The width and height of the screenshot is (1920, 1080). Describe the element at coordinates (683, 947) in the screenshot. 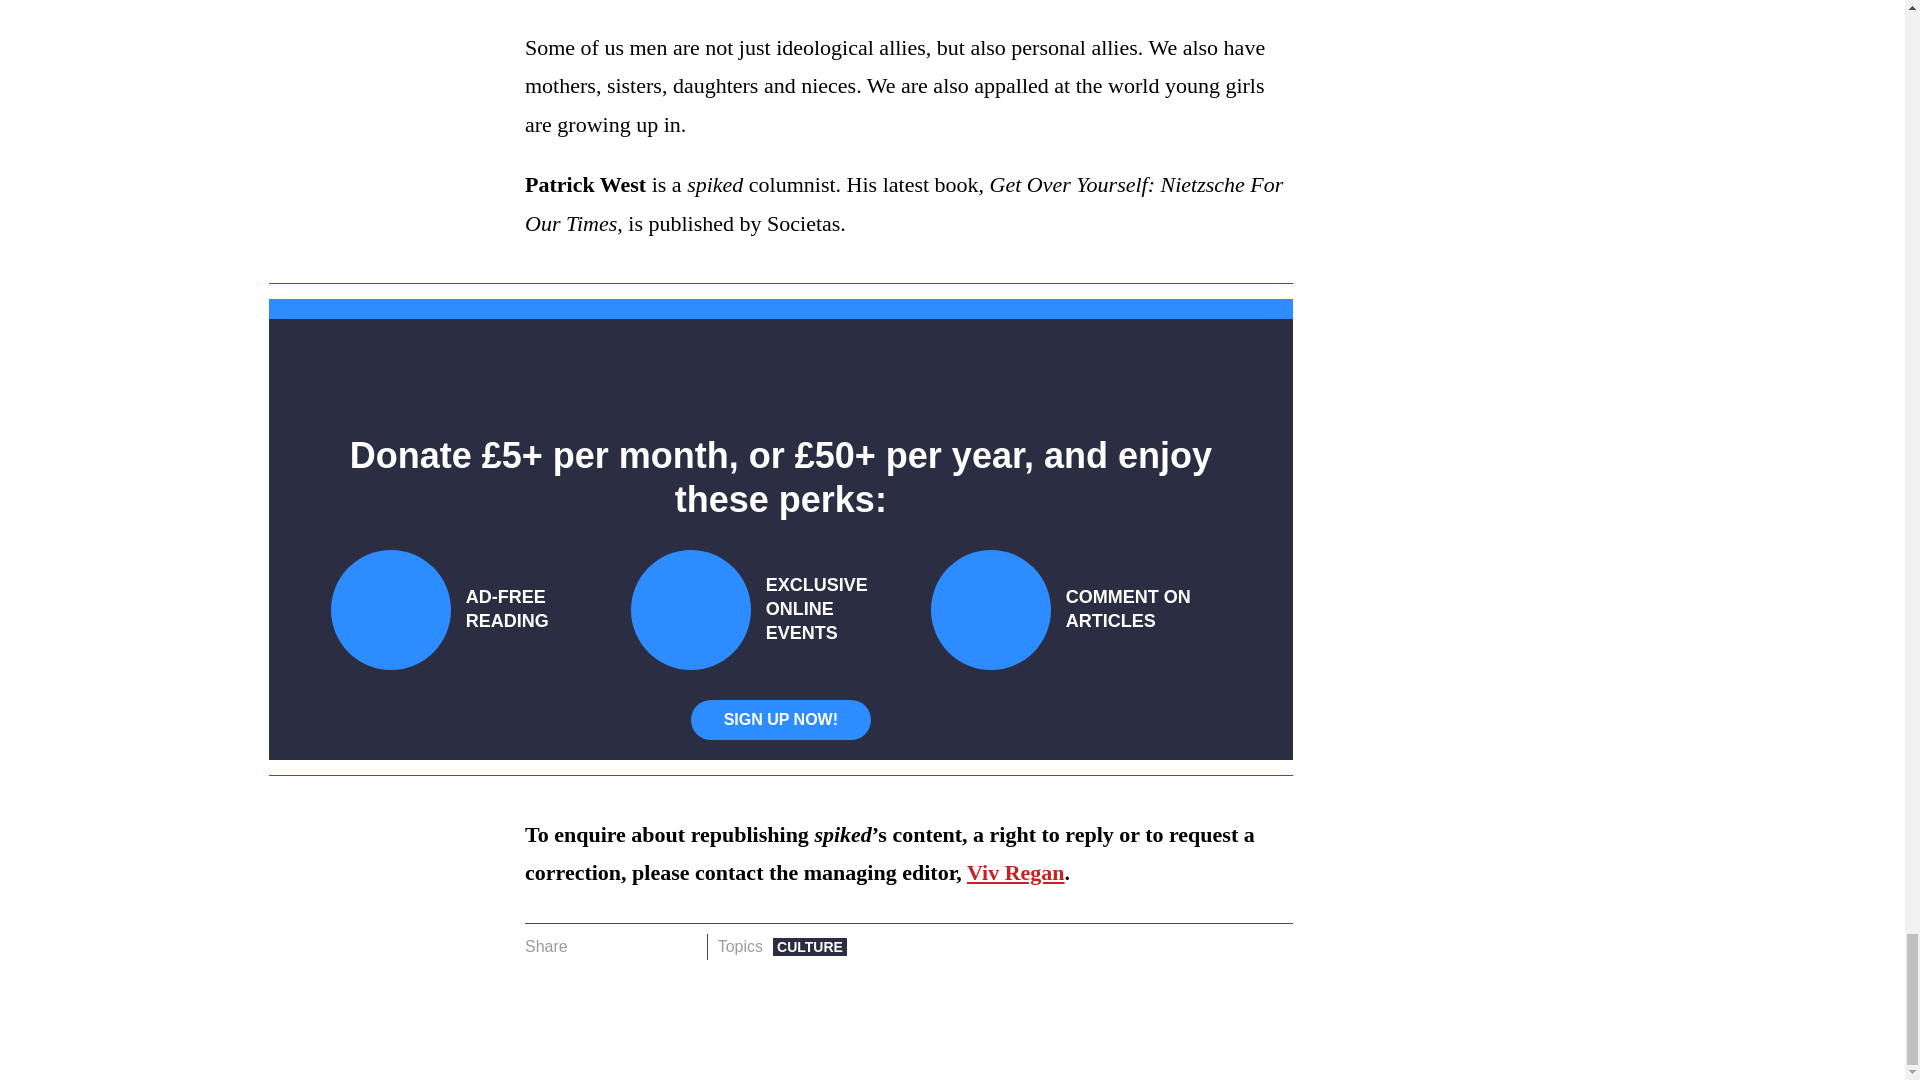

I see `Share on Email` at that location.